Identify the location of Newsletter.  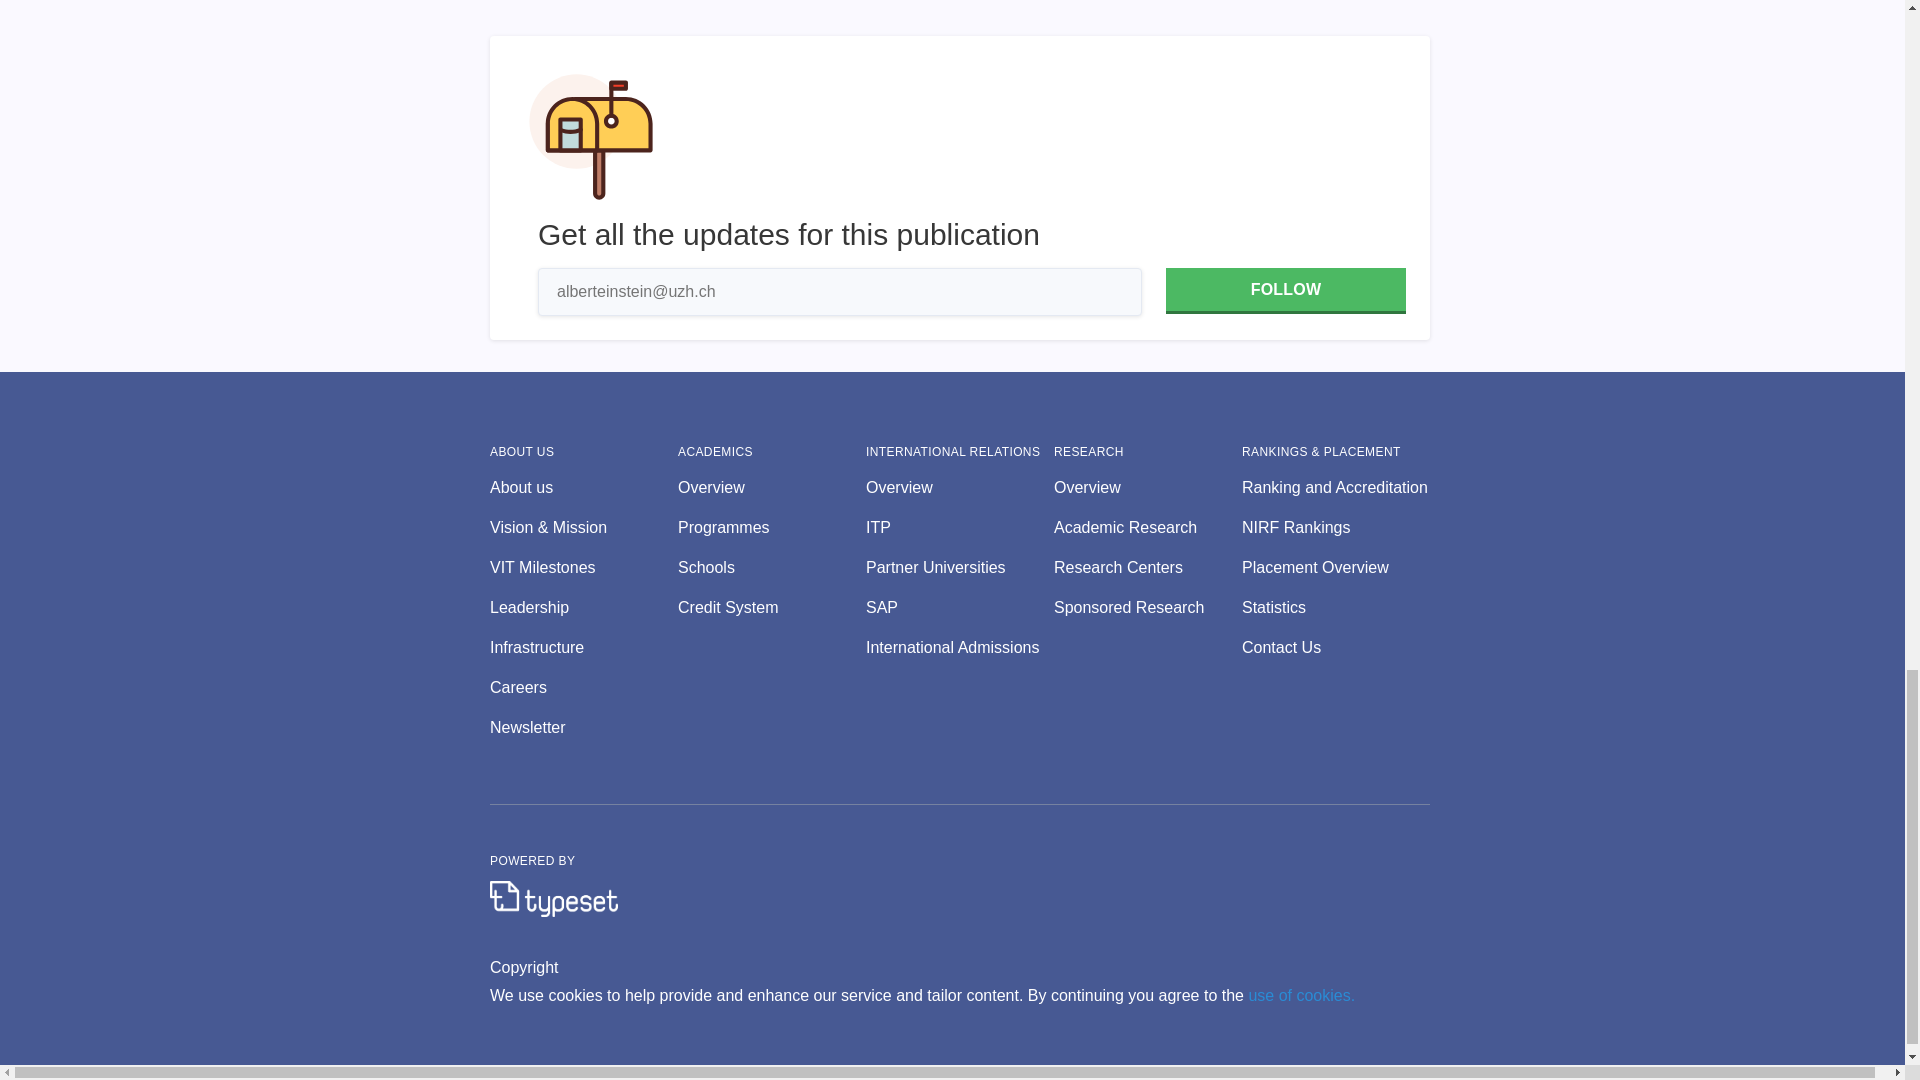
(583, 728).